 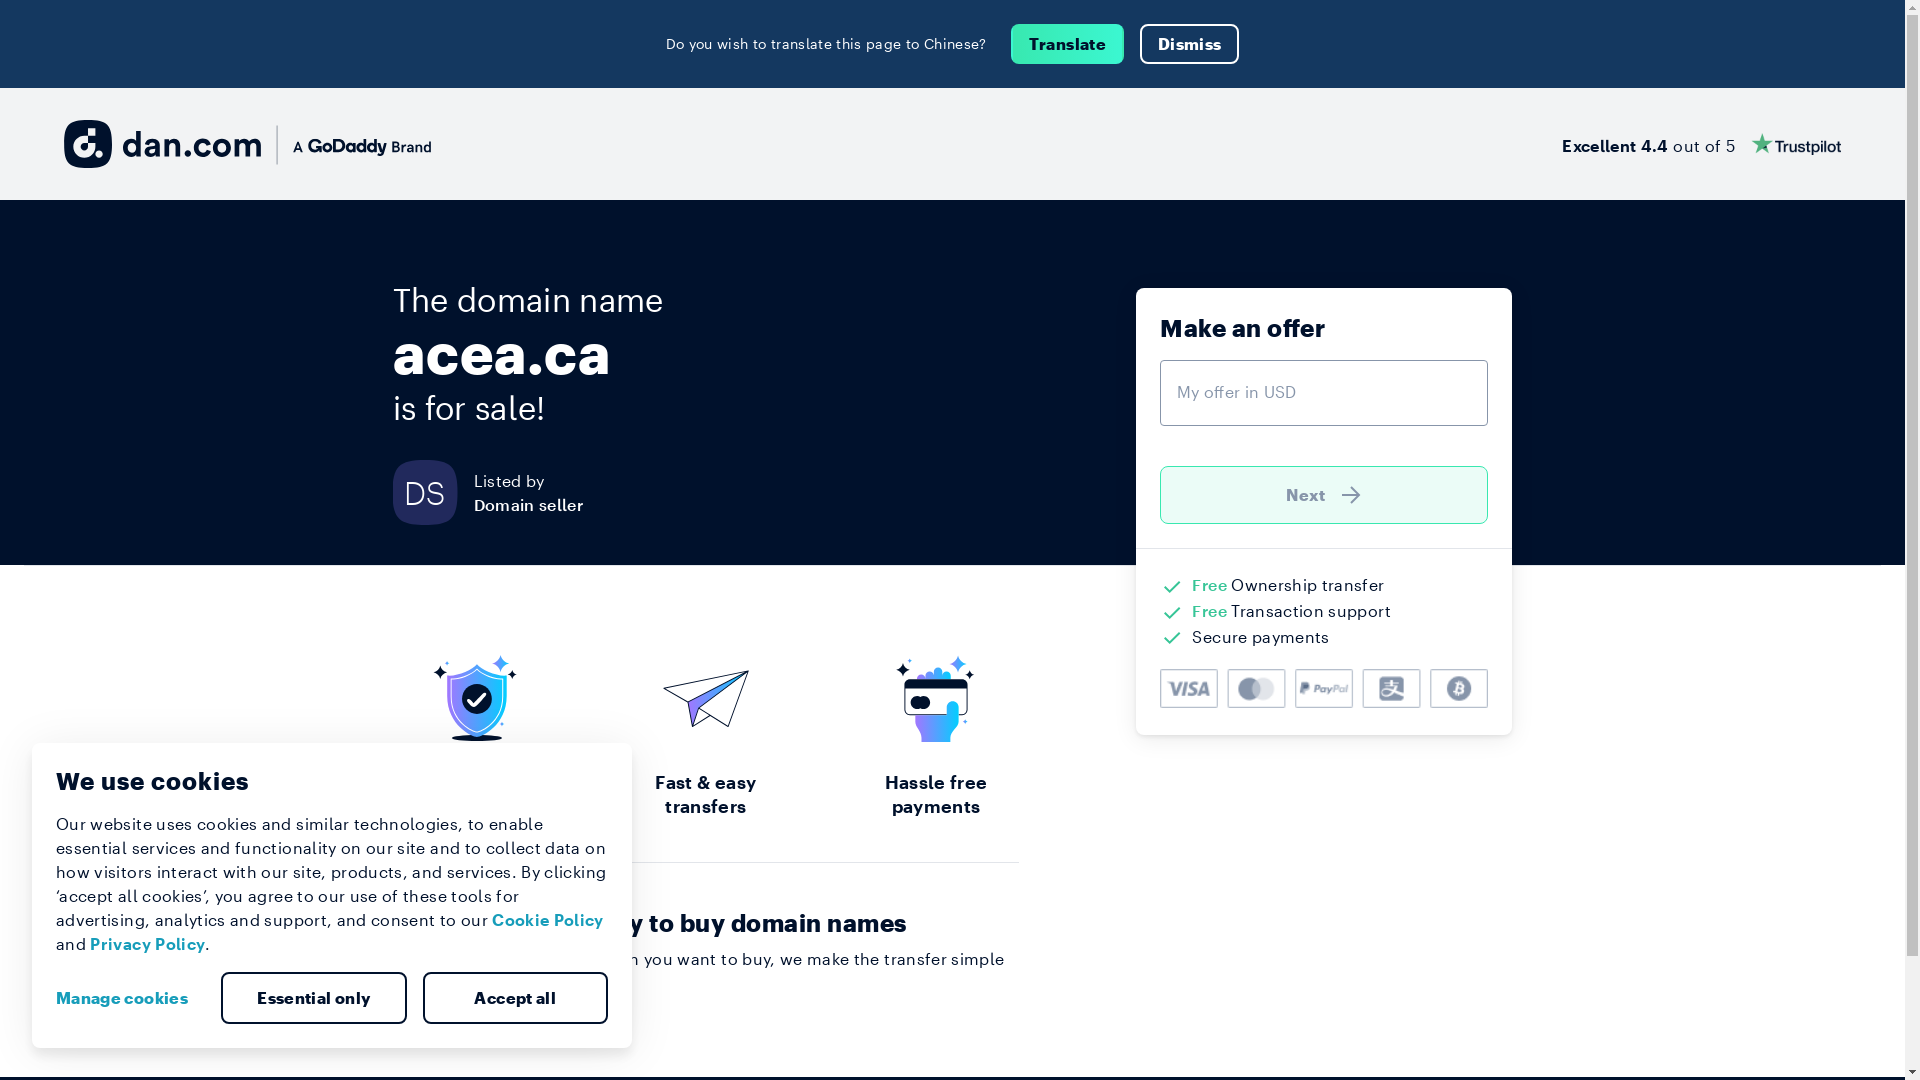 What do you see at coordinates (548, 920) in the screenshot?
I see `Cookie Policy` at bounding box center [548, 920].